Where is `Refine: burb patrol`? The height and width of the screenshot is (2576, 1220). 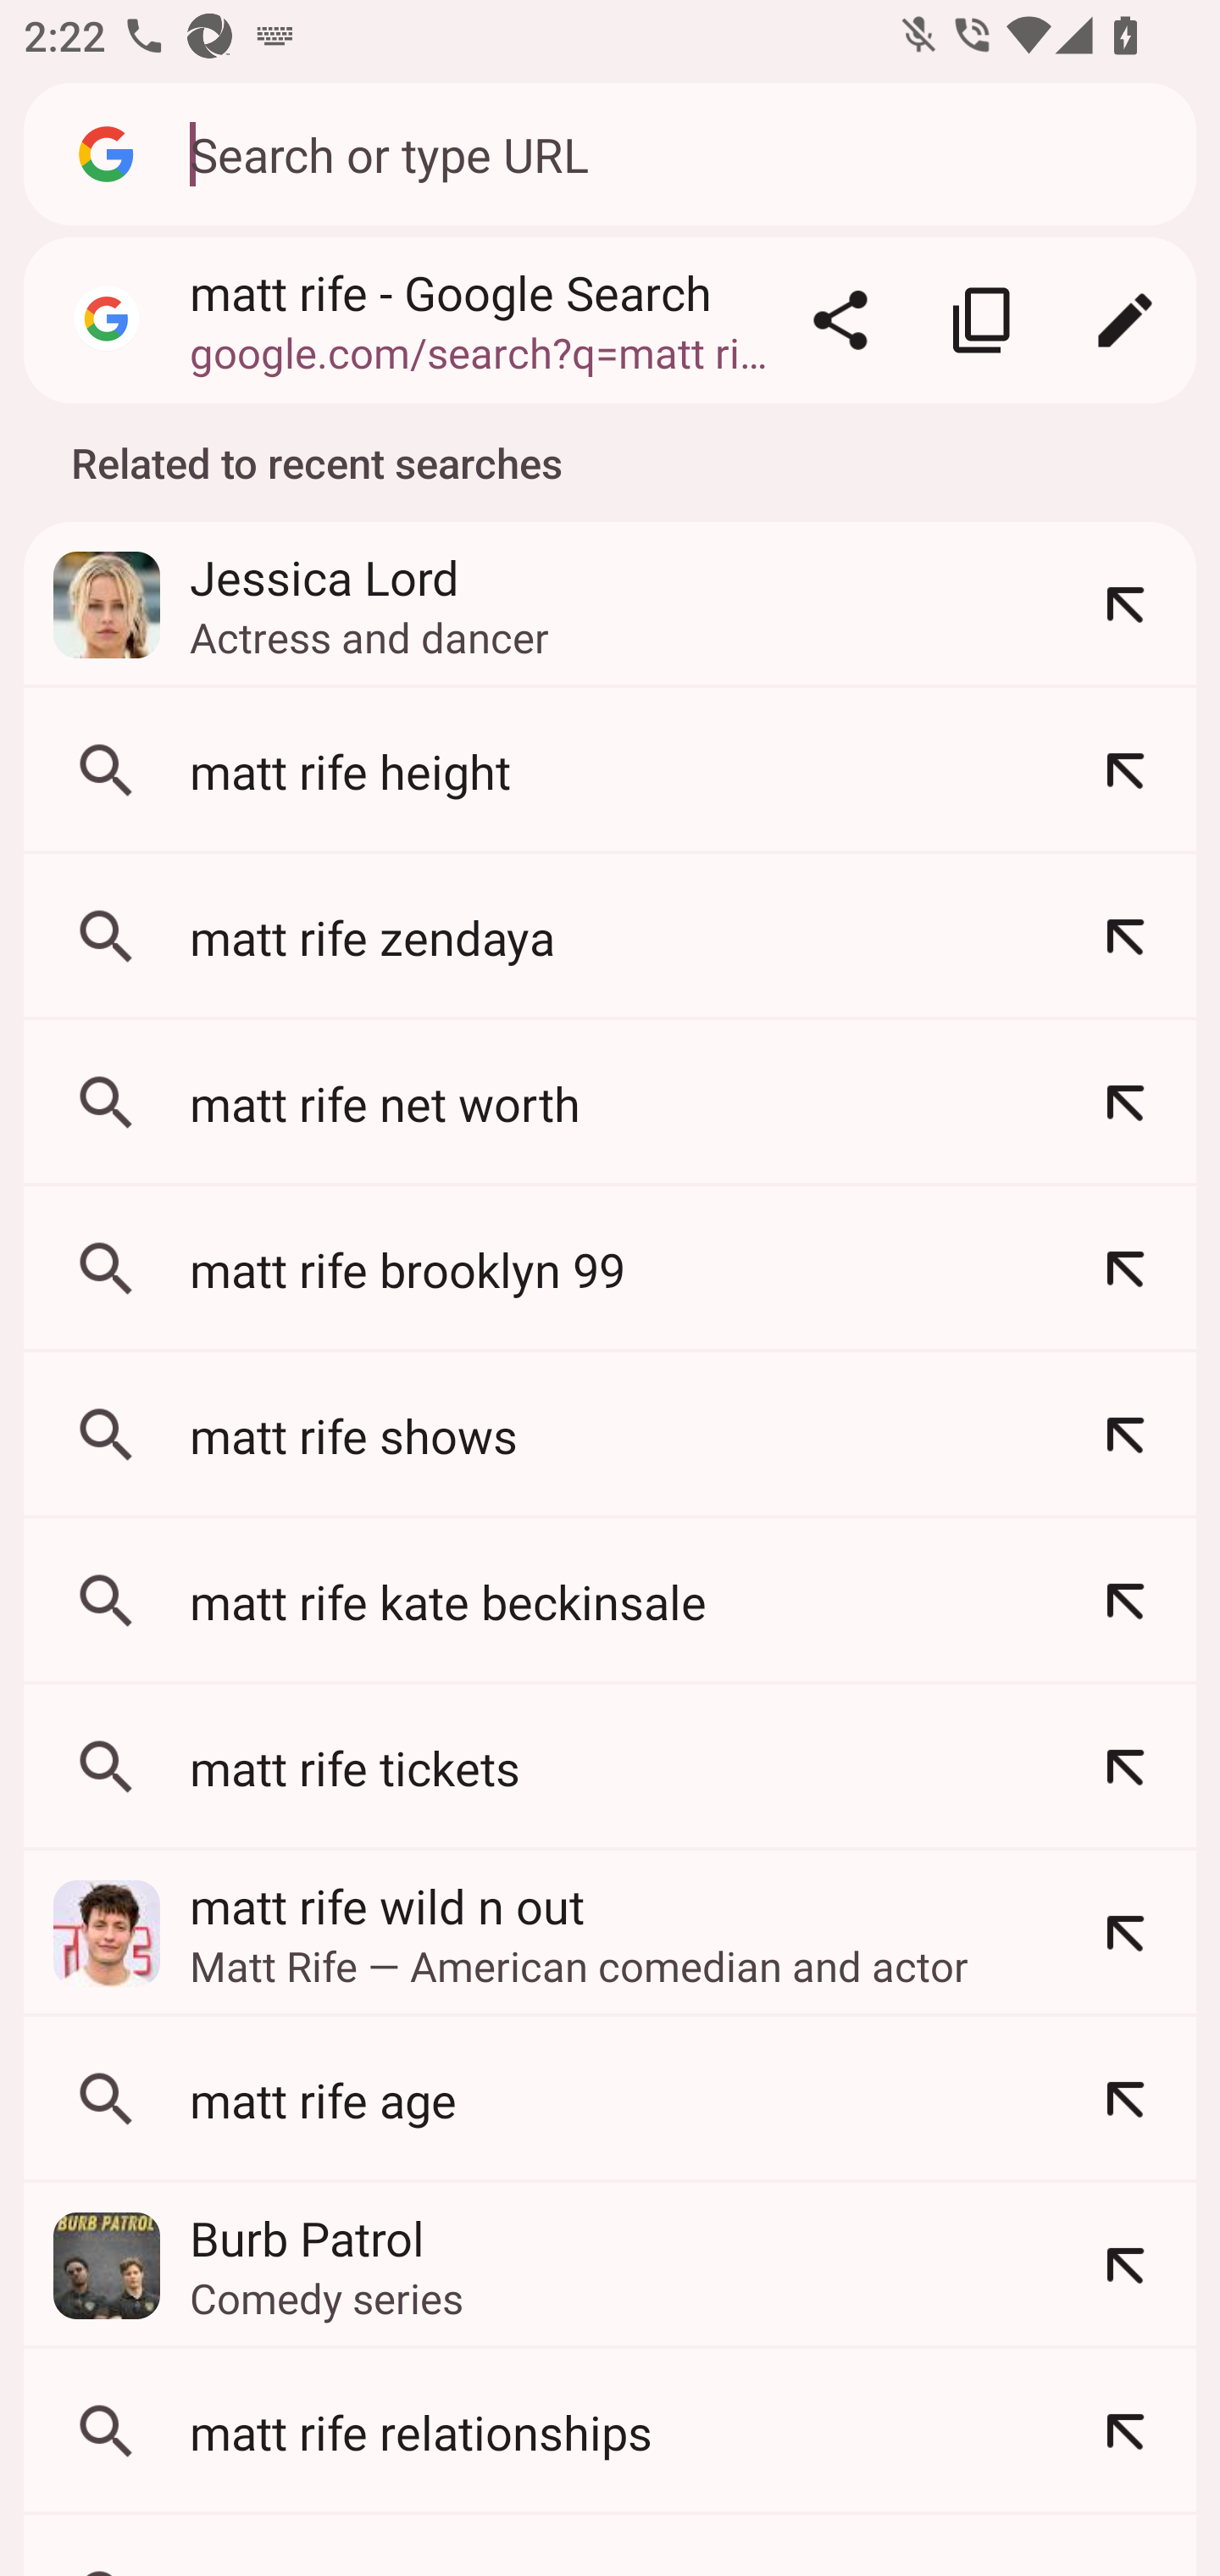 Refine: burb patrol is located at coordinates (1125, 2265).